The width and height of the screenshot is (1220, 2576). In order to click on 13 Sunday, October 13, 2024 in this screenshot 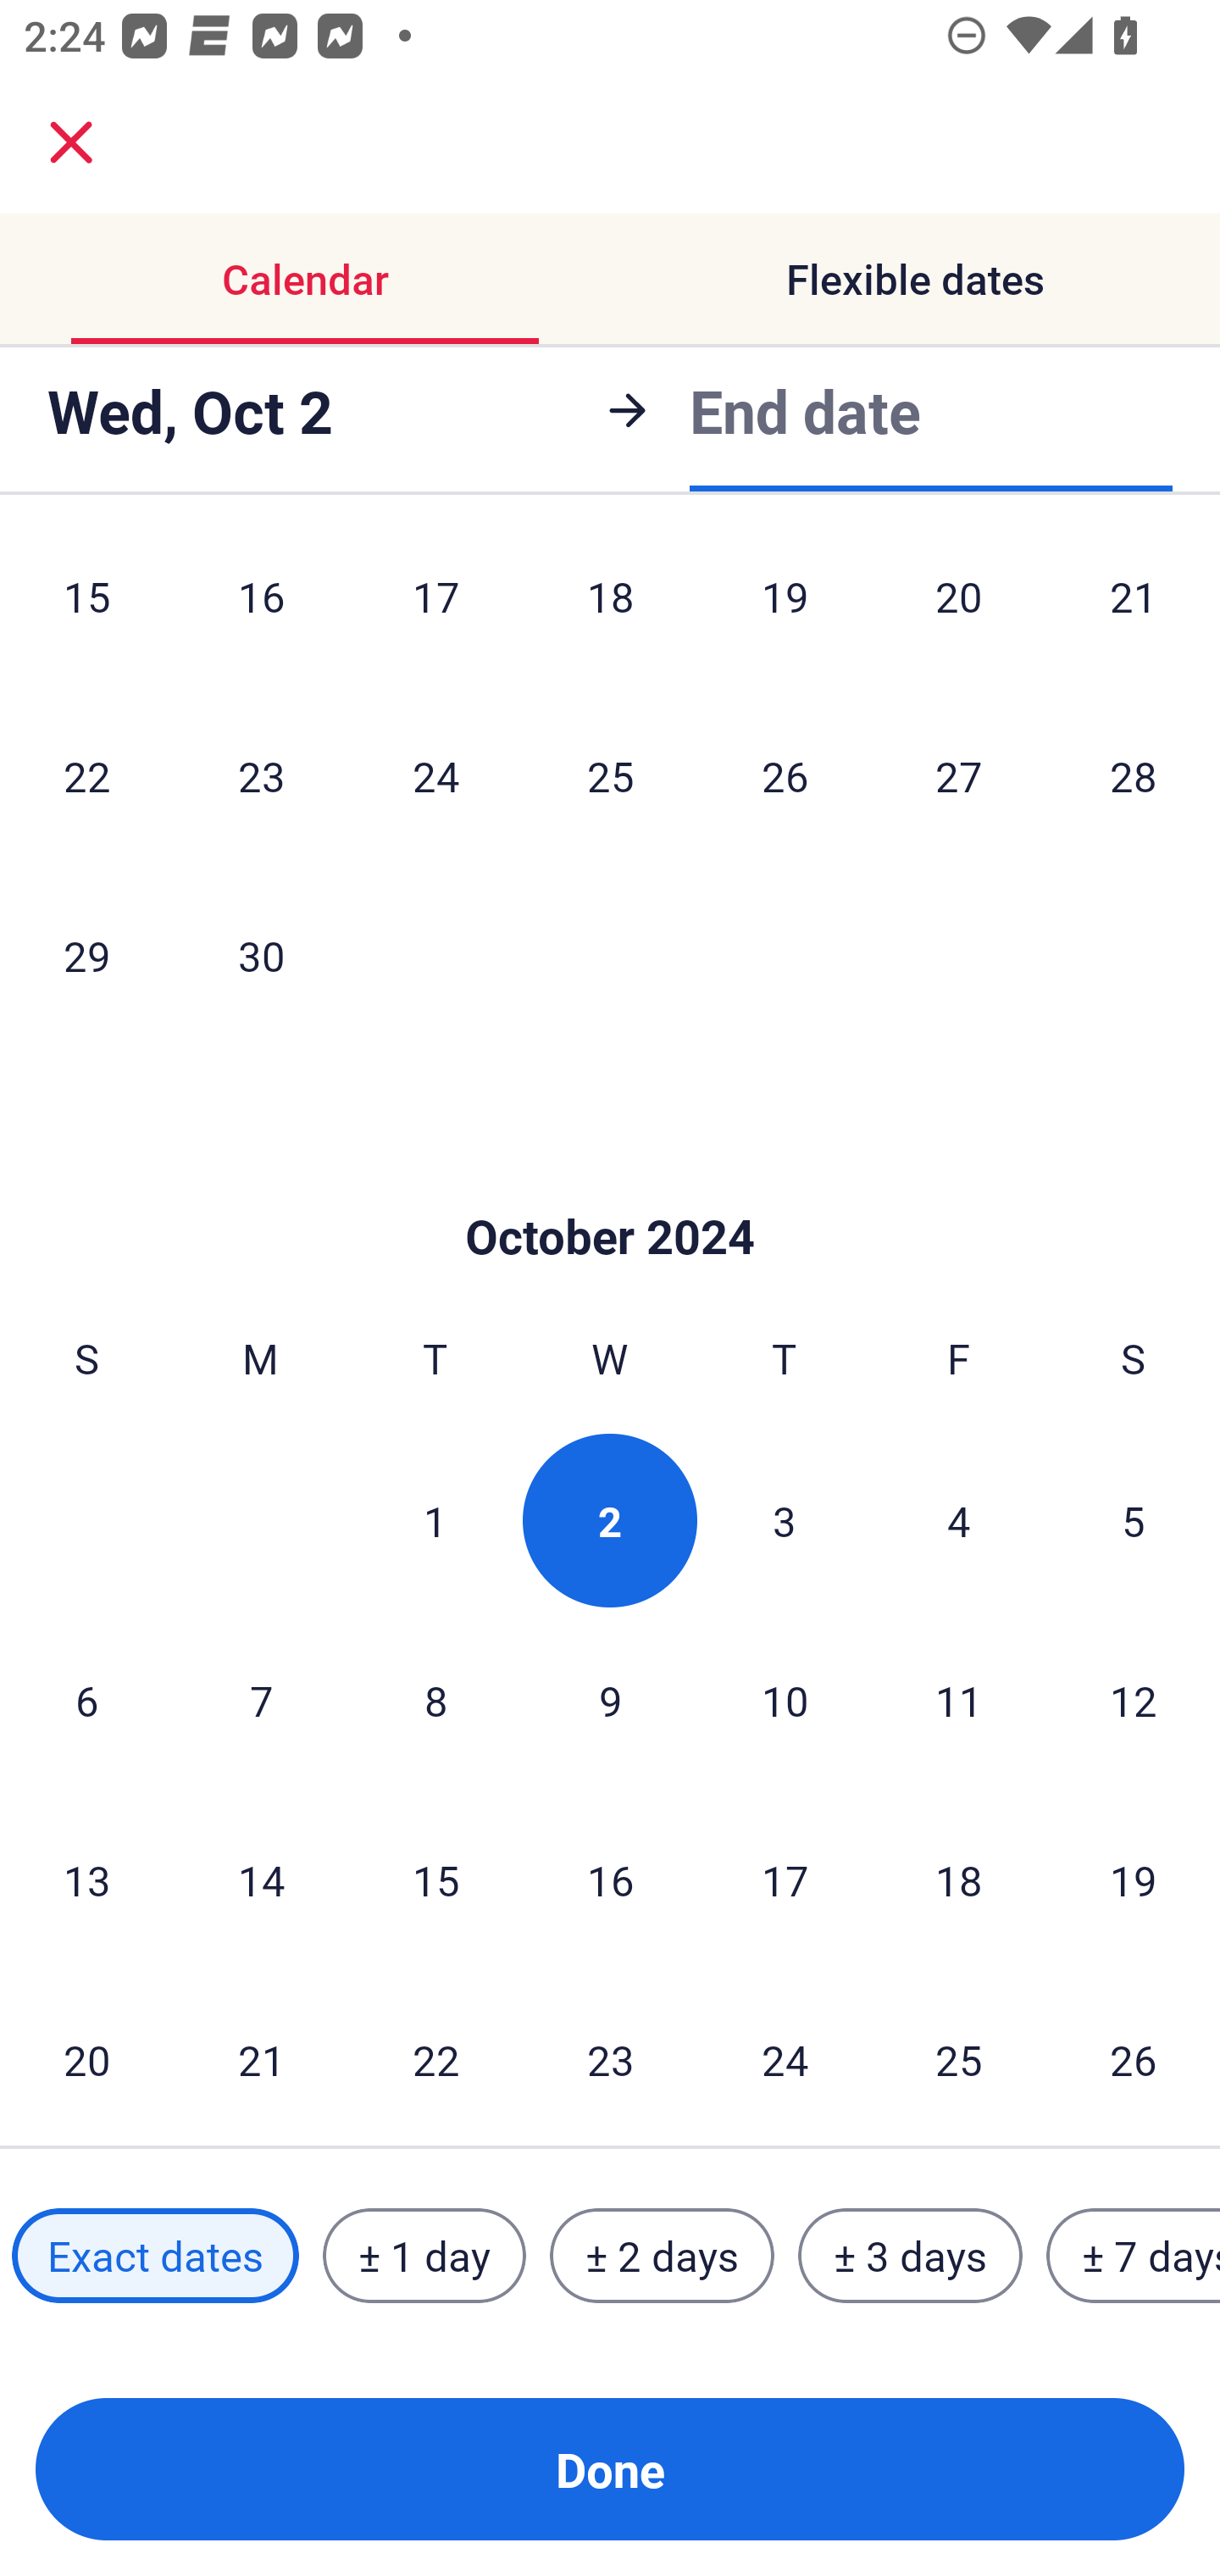, I will do `click(86, 1879)`.